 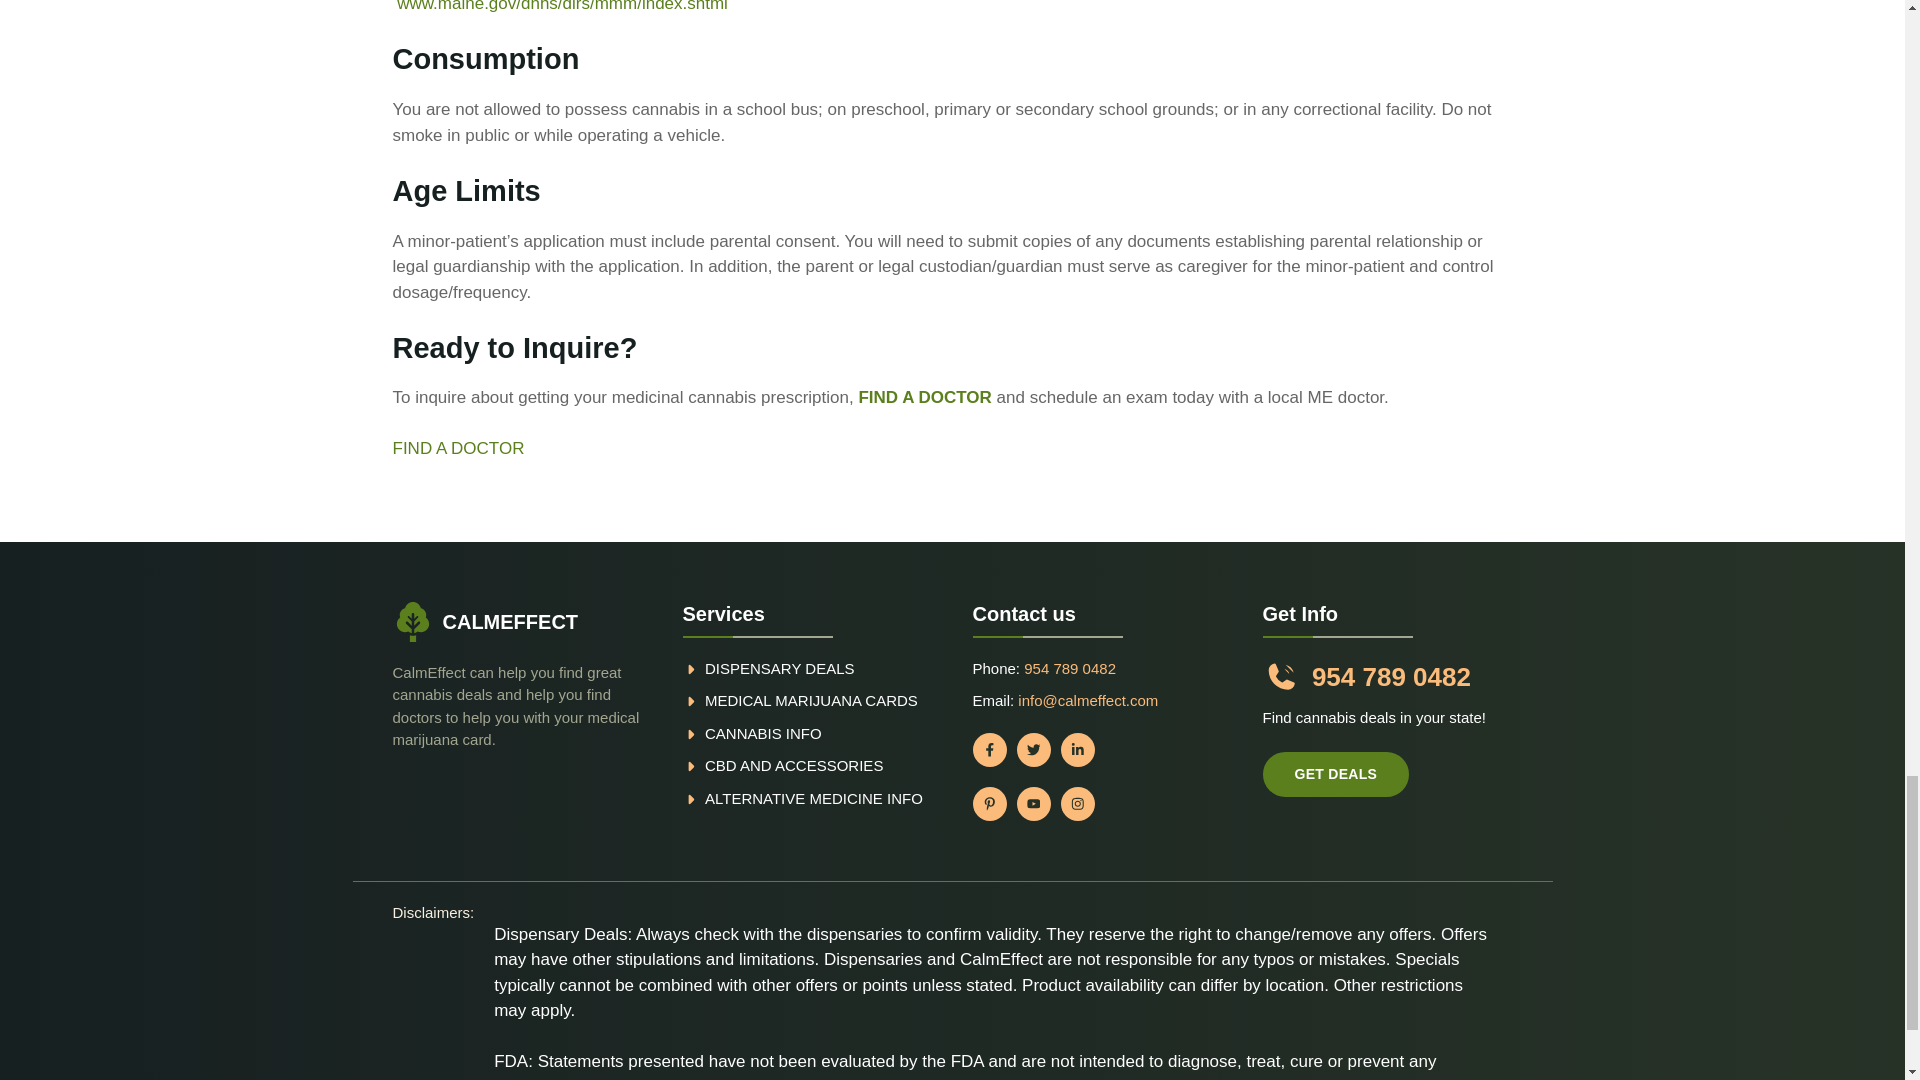 I want to click on FIND A DOCTOR, so click(x=924, y=397).